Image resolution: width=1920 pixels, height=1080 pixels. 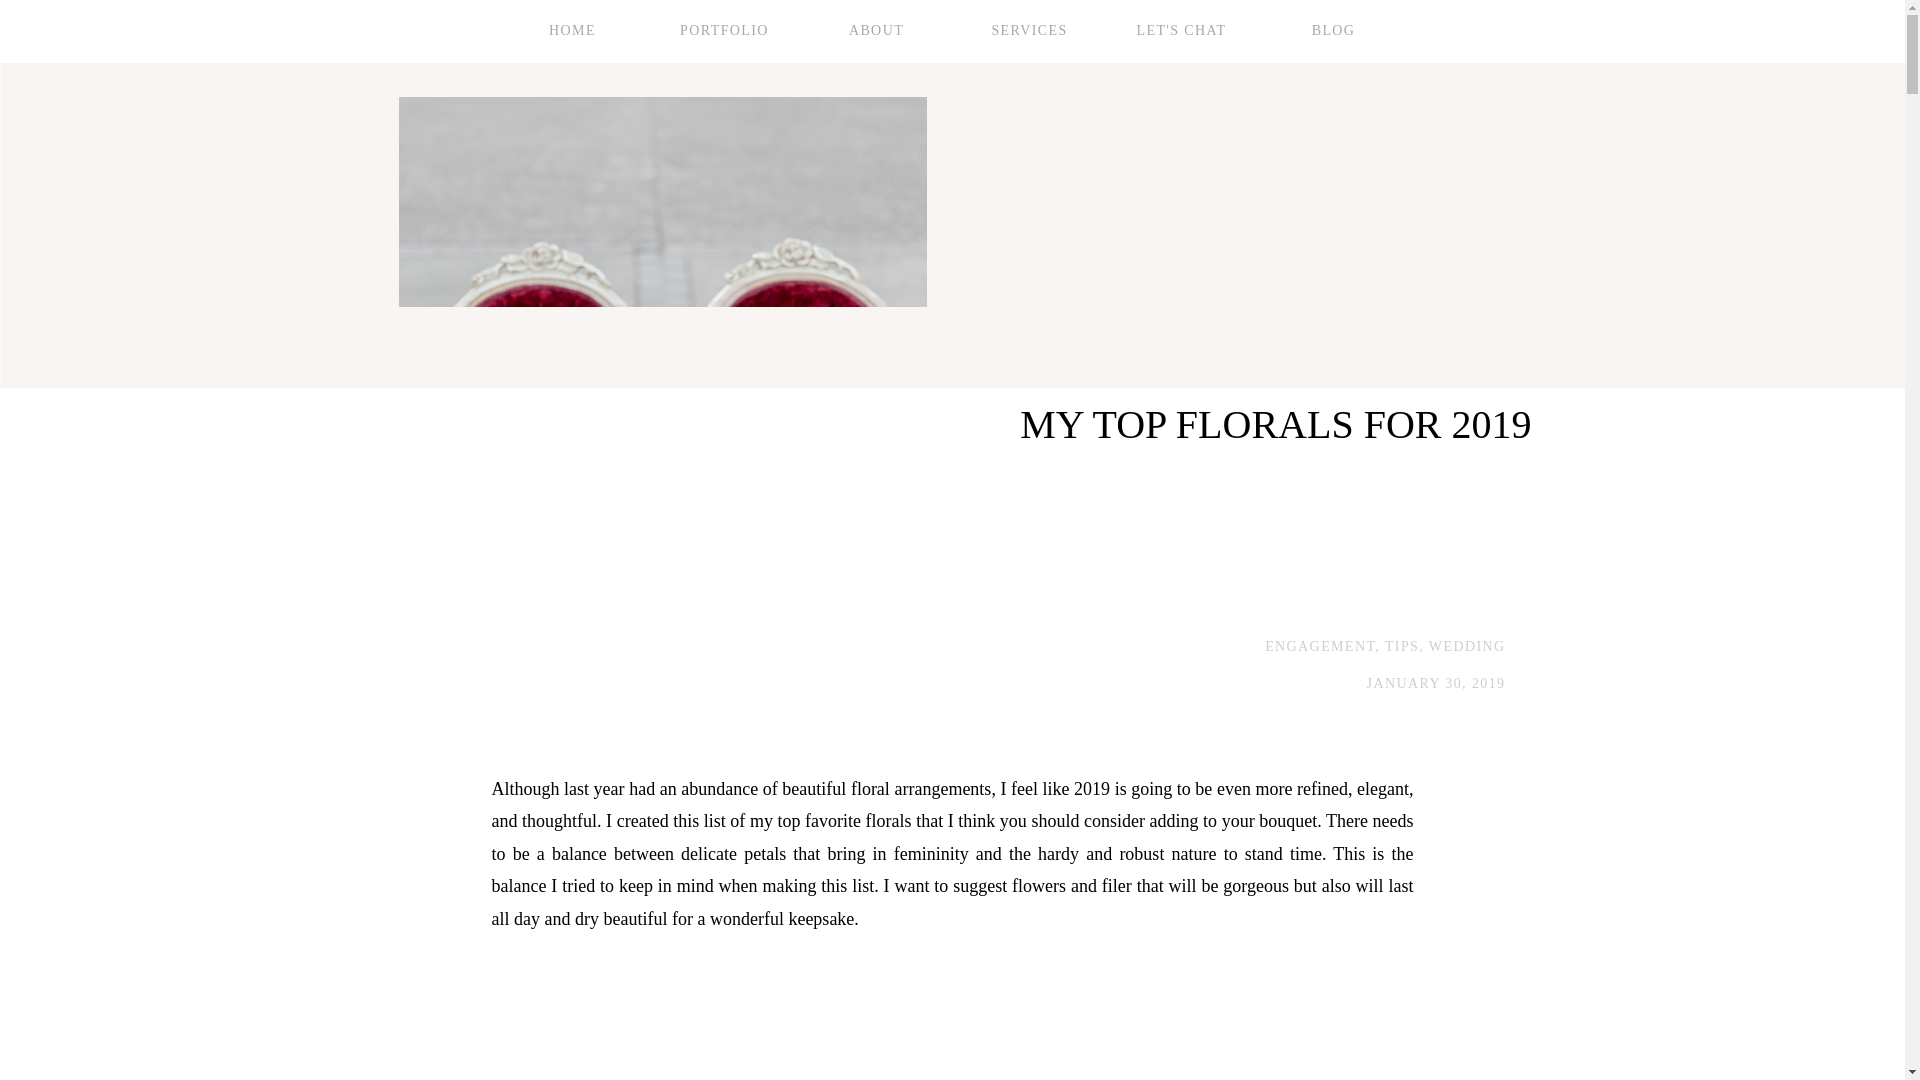 I want to click on HOME, so click(x=573, y=32).